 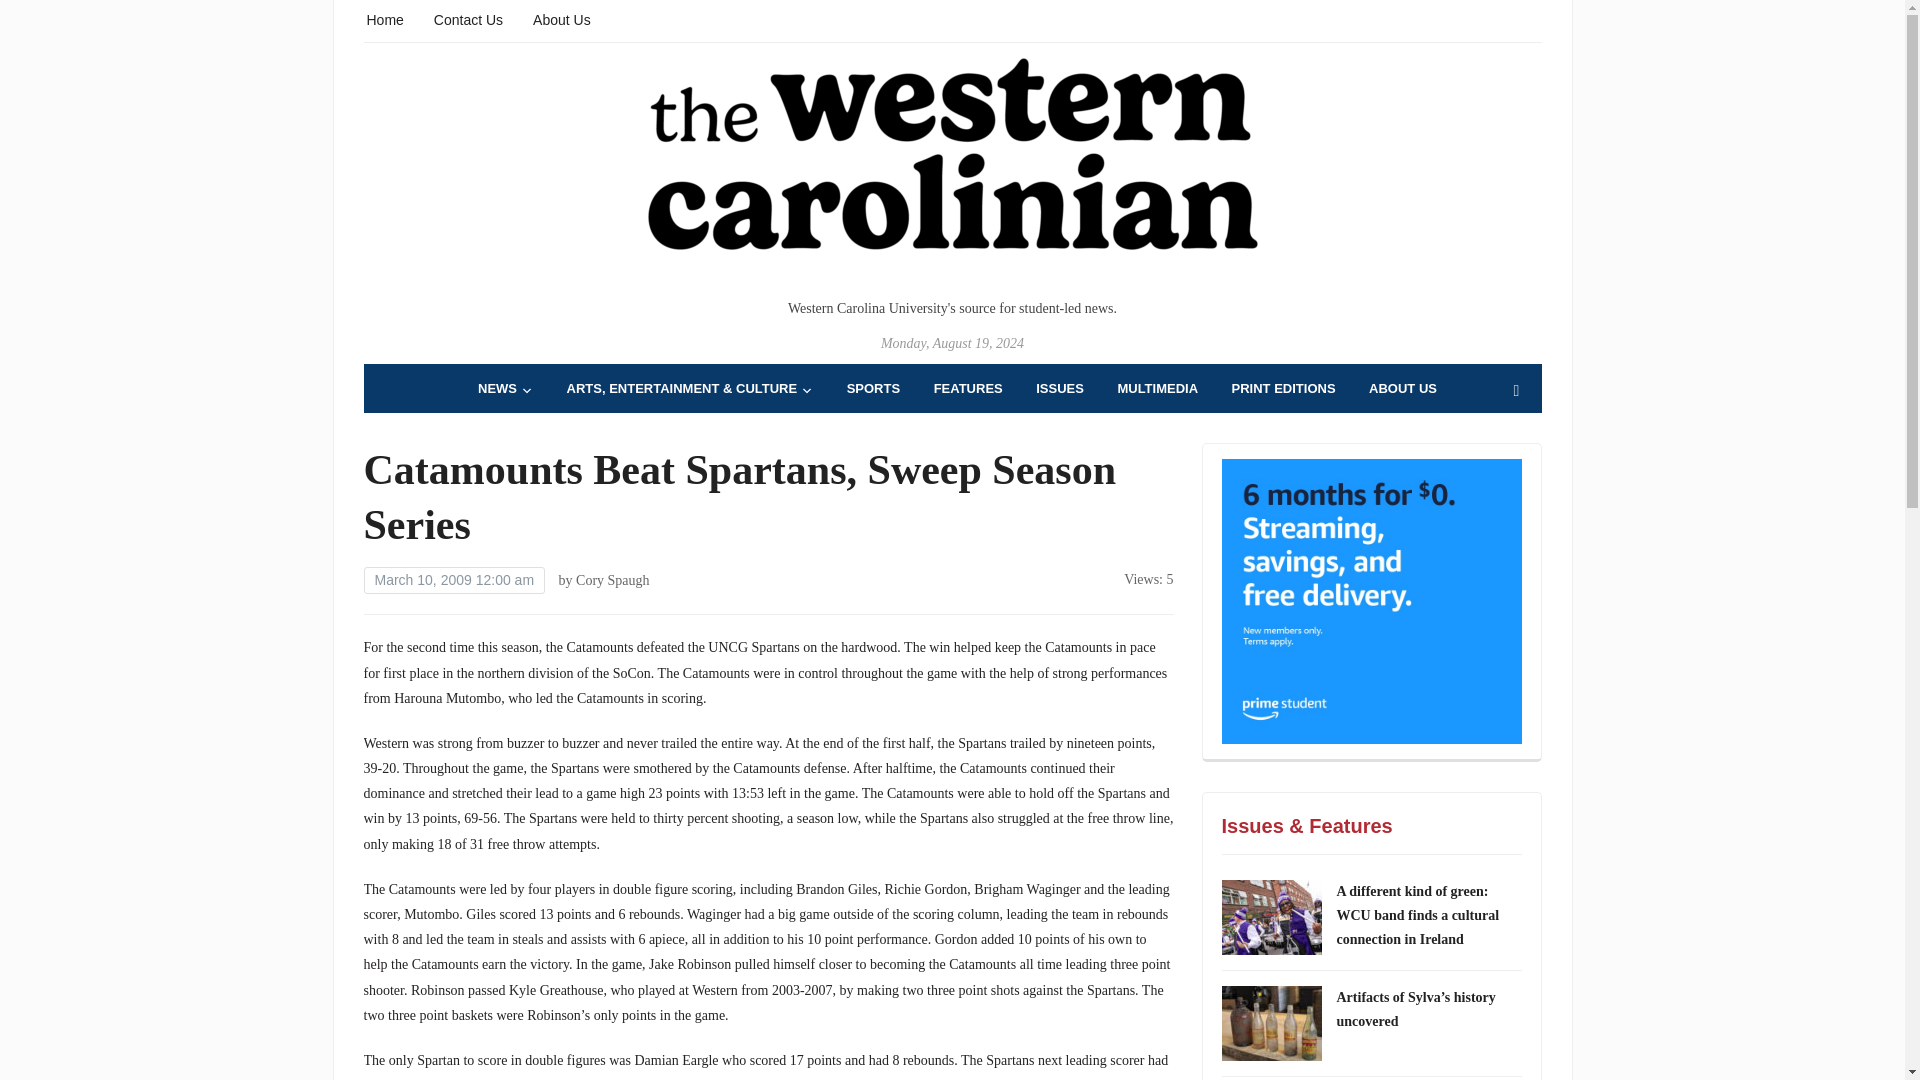 I want to click on FEATURES, so click(x=968, y=388).